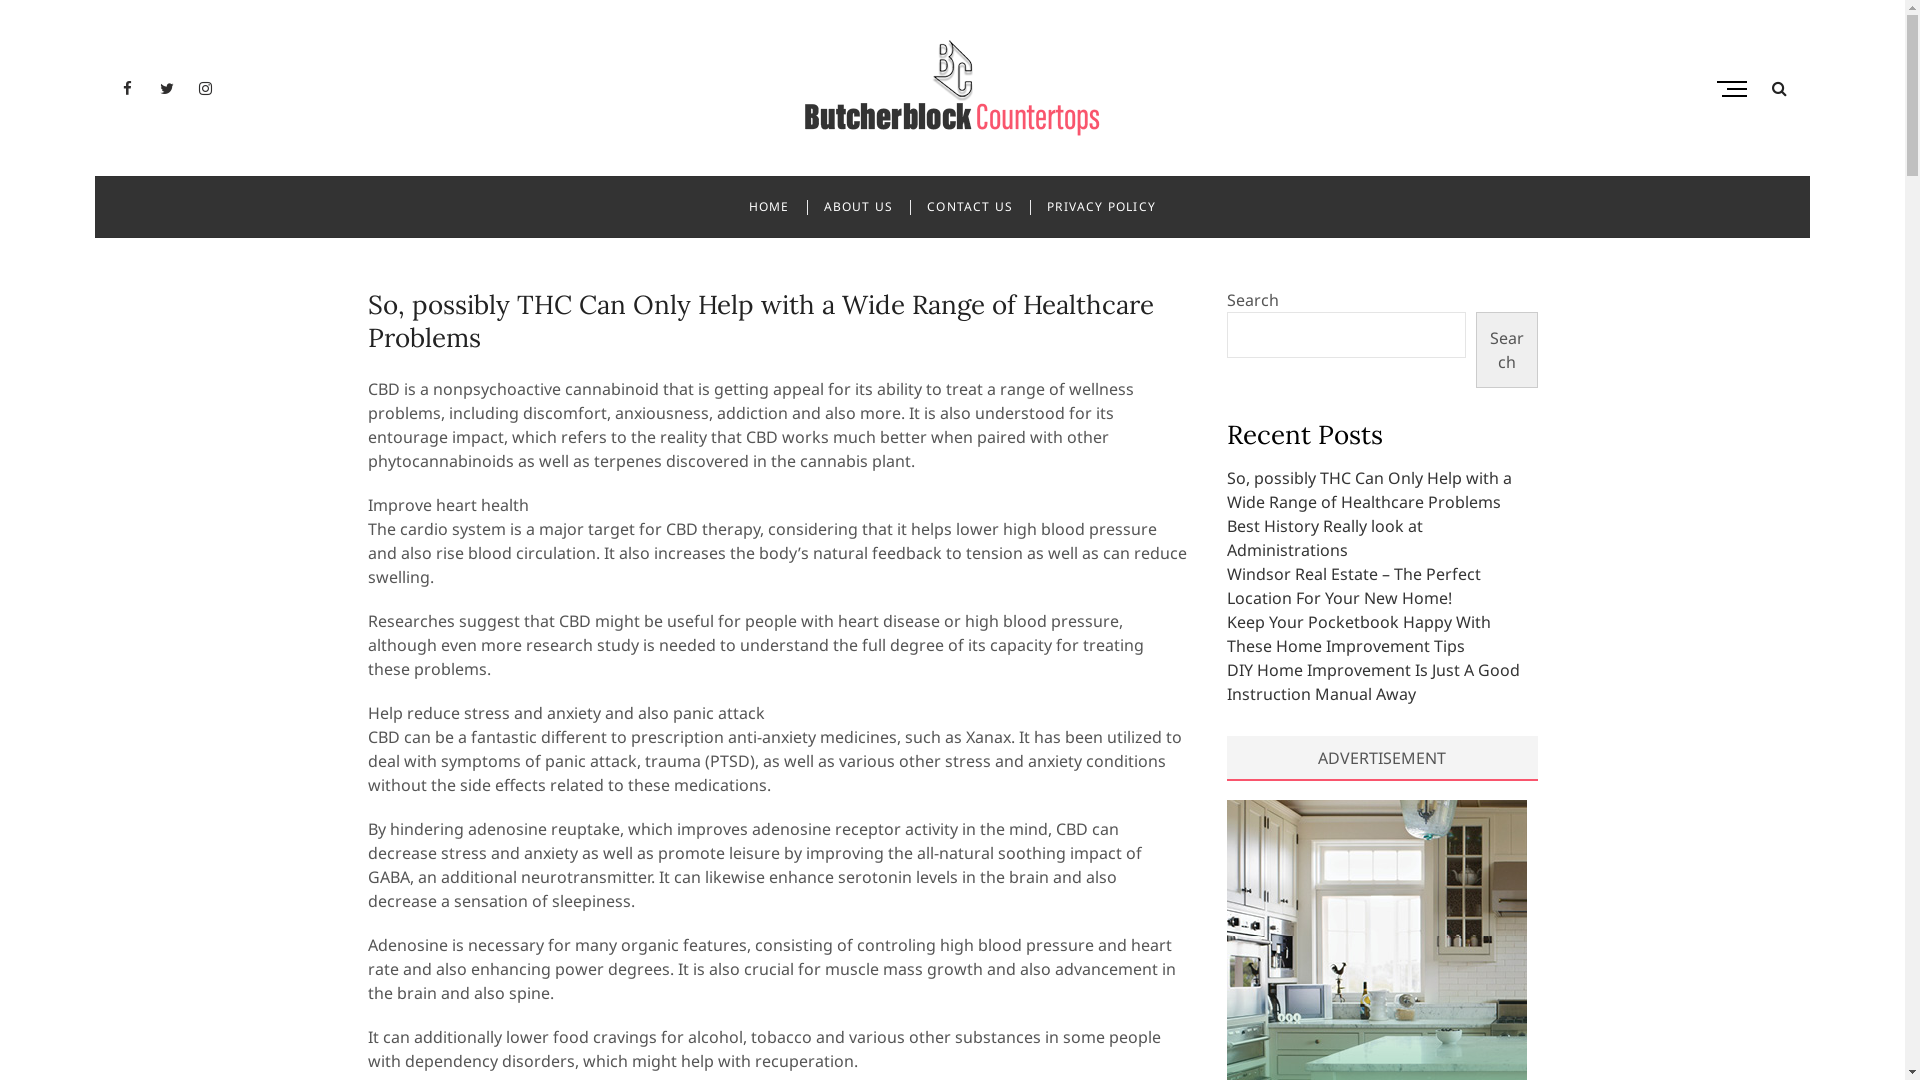 Image resolution: width=1920 pixels, height=1080 pixels. I want to click on CONTACT US, so click(970, 207).